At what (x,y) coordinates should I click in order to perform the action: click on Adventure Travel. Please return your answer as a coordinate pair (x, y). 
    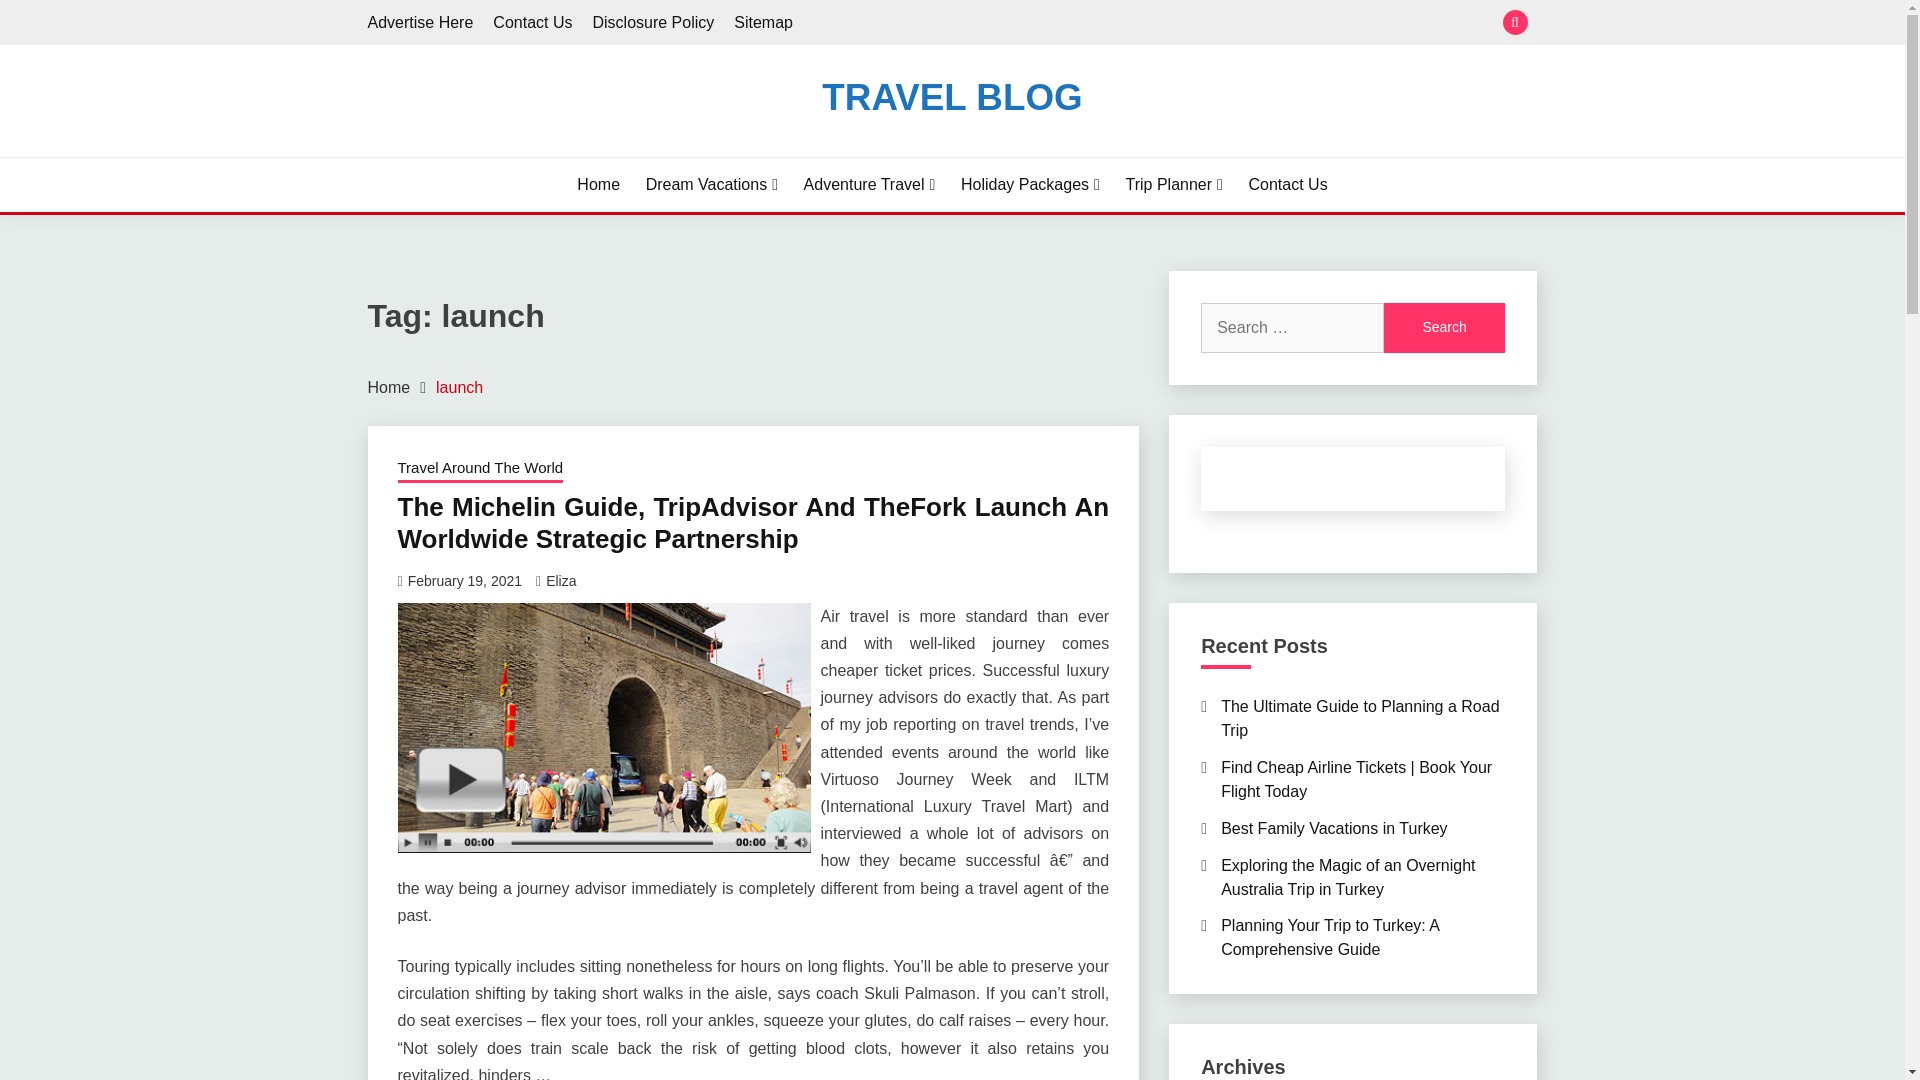
    Looking at the image, I should click on (870, 184).